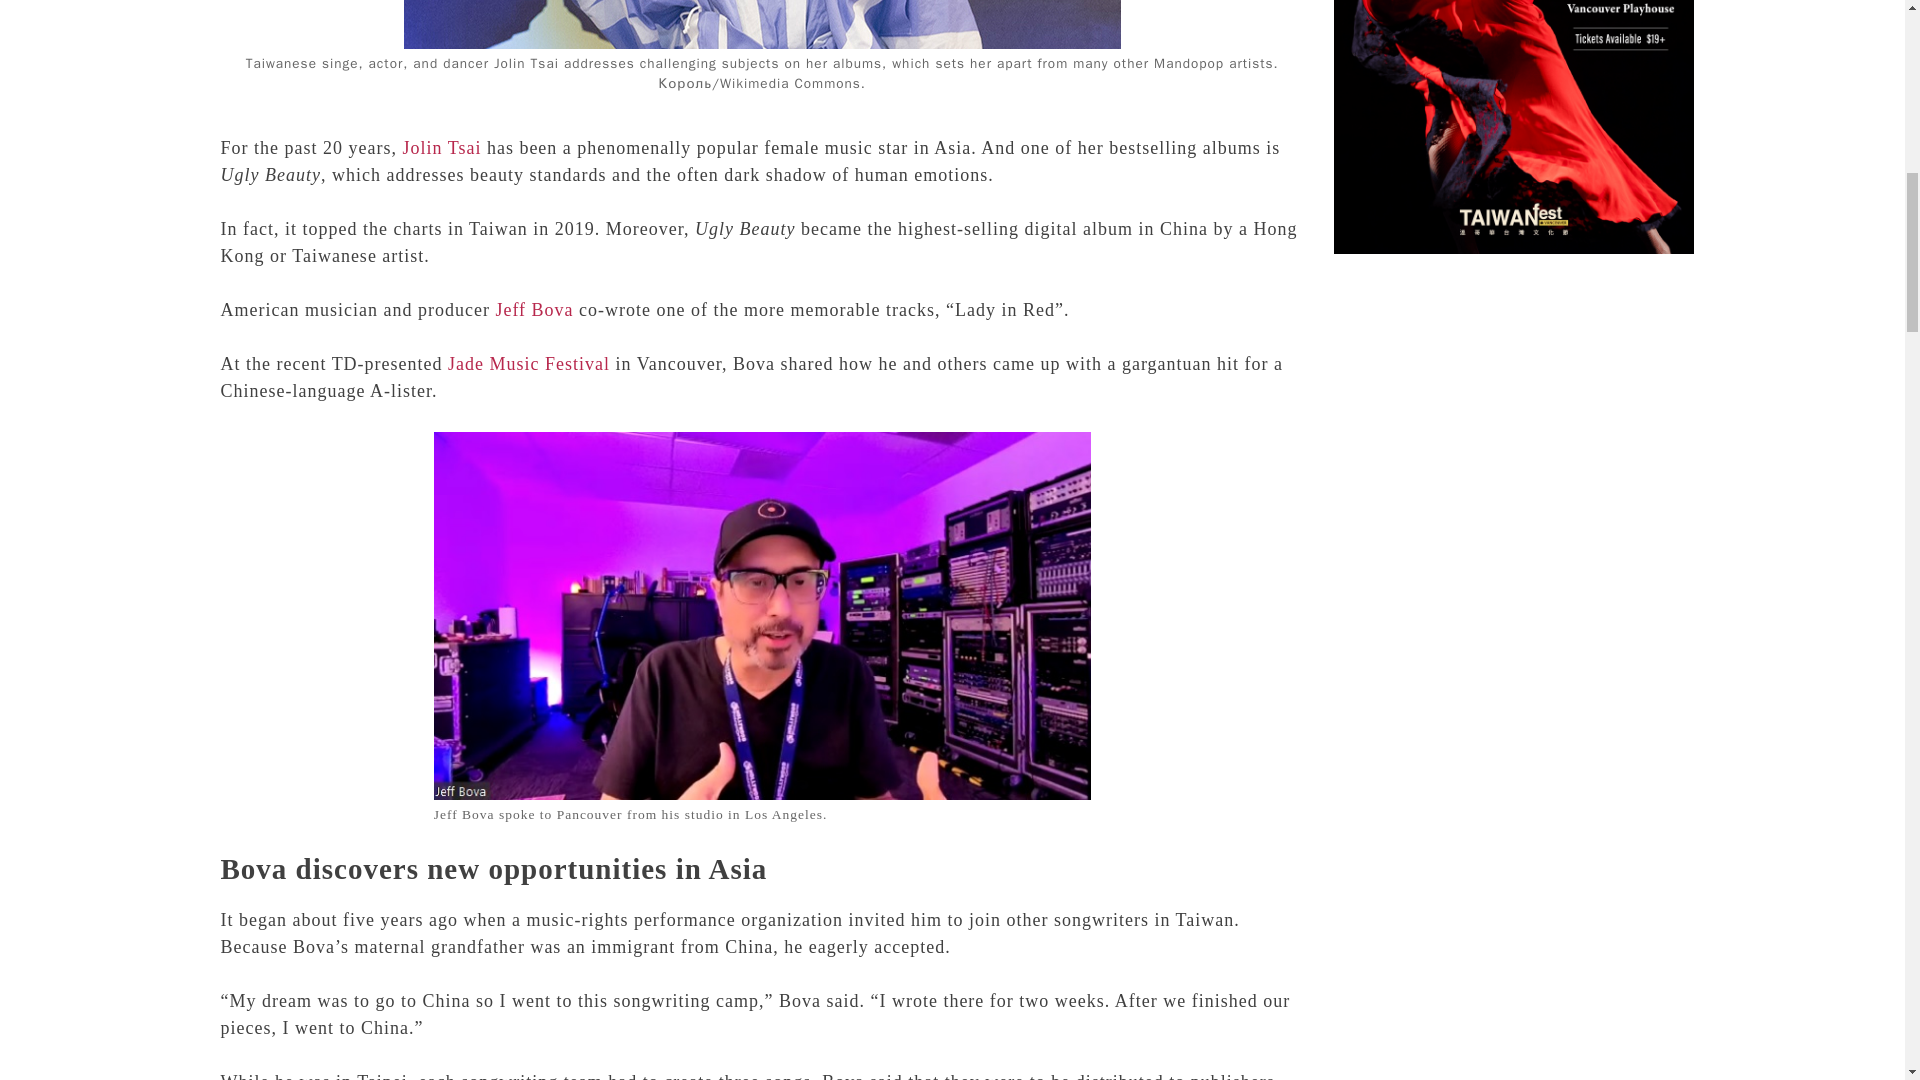 This screenshot has width=1920, height=1080. What do you see at coordinates (441, 148) in the screenshot?
I see `Jolin Tsai` at bounding box center [441, 148].